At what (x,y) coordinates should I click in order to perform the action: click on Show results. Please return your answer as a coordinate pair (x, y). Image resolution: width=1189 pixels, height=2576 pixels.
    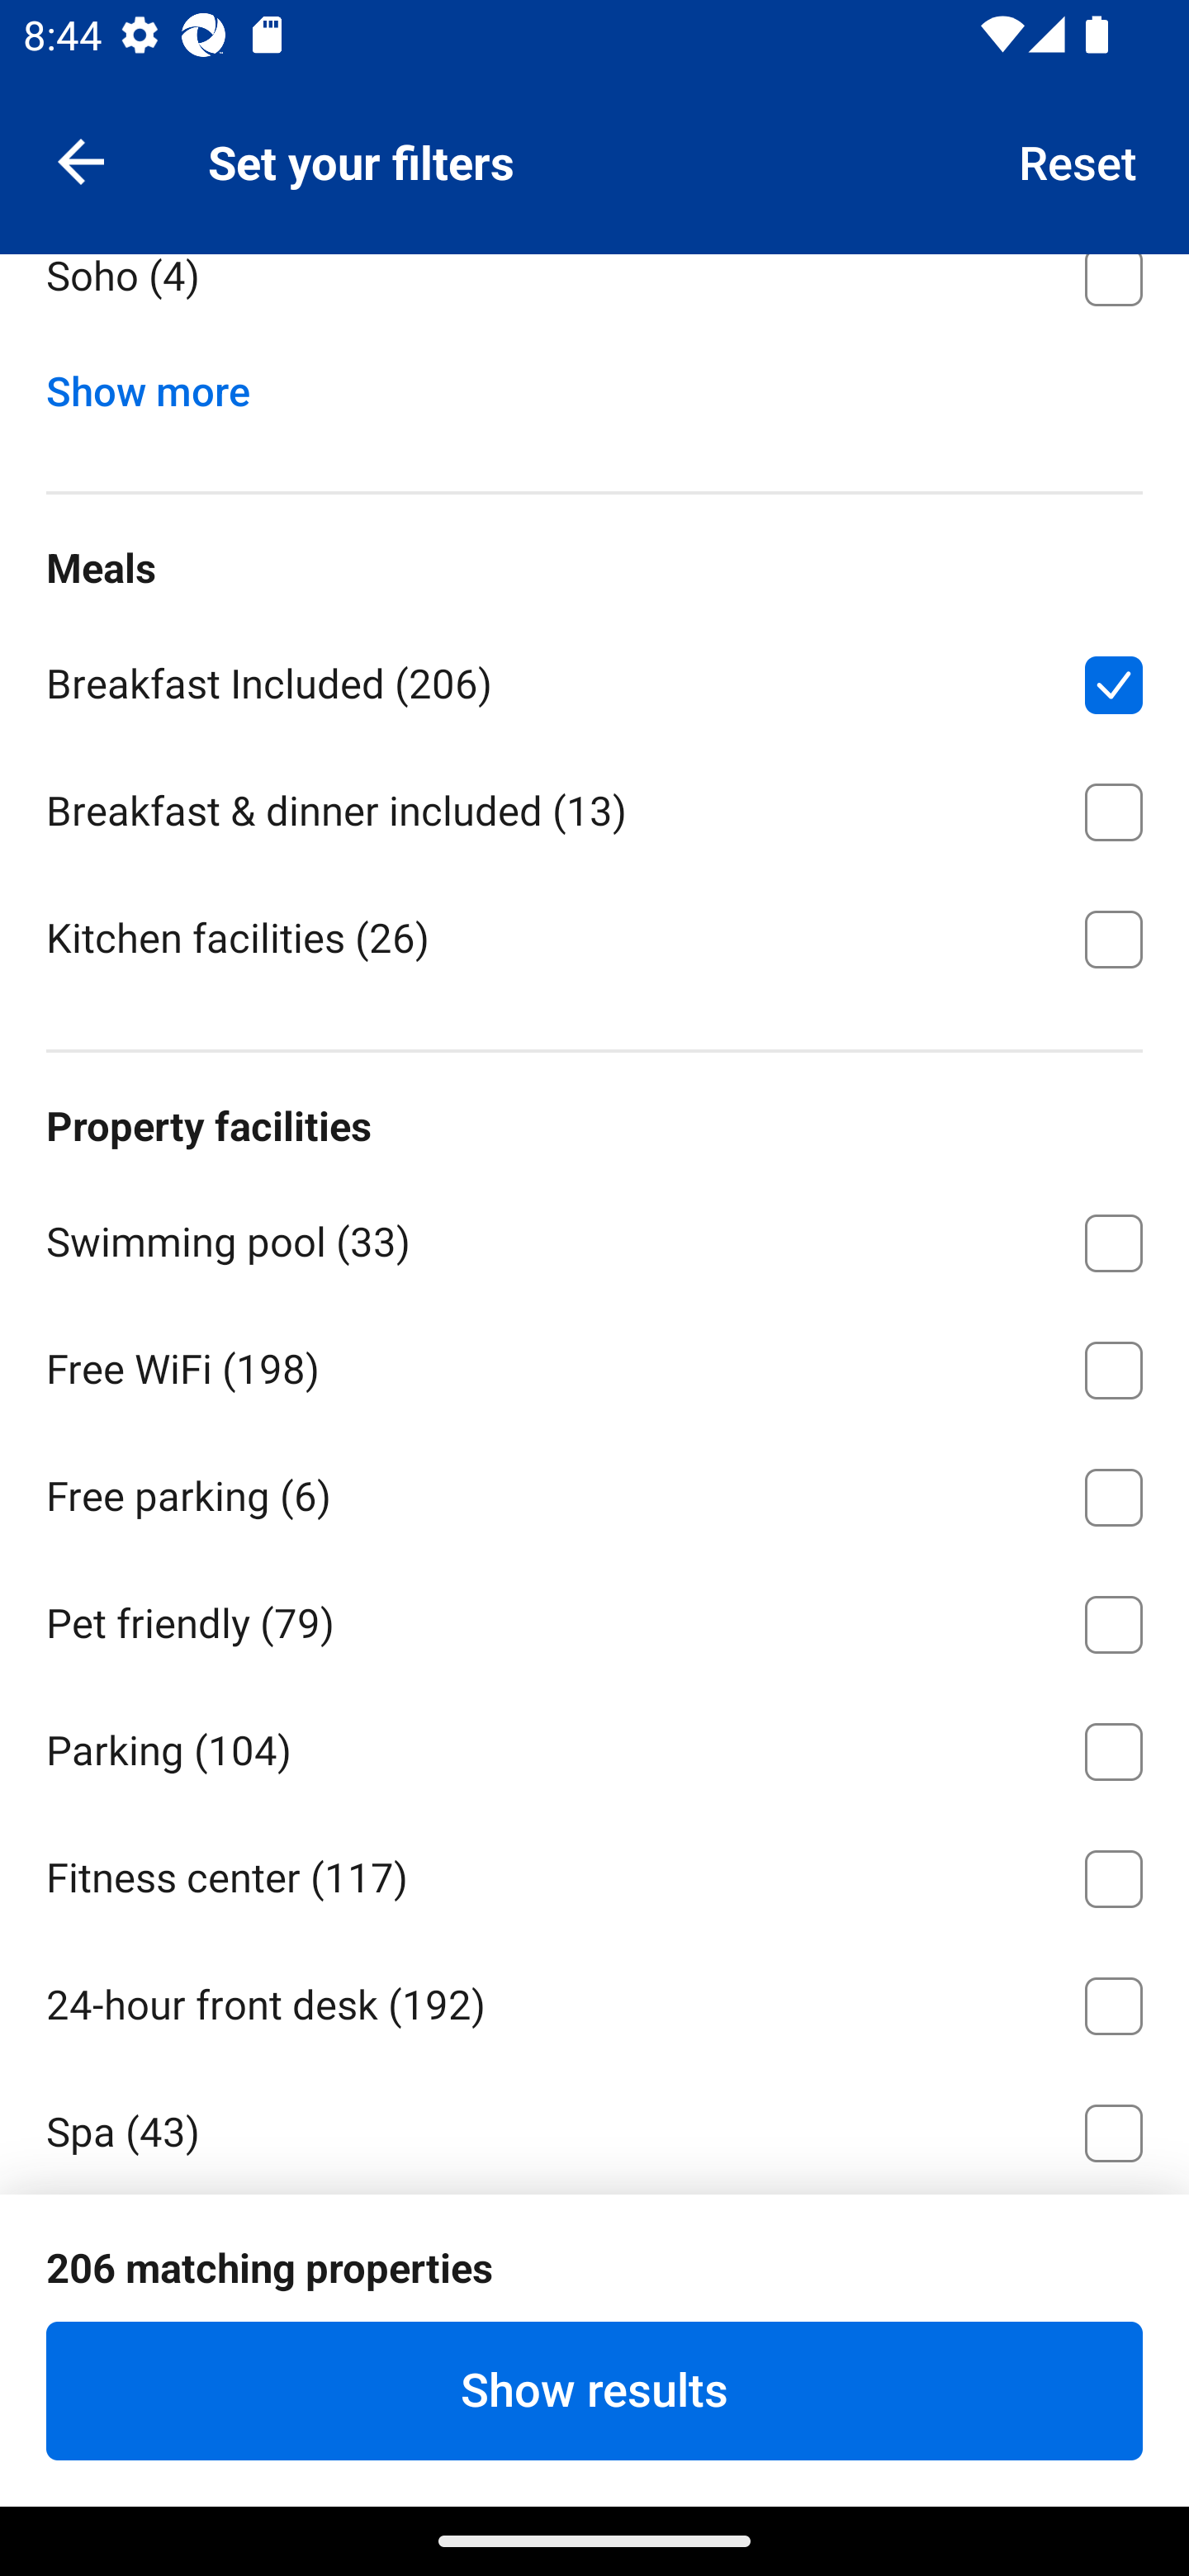
    Looking at the image, I should click on (594, 2390).